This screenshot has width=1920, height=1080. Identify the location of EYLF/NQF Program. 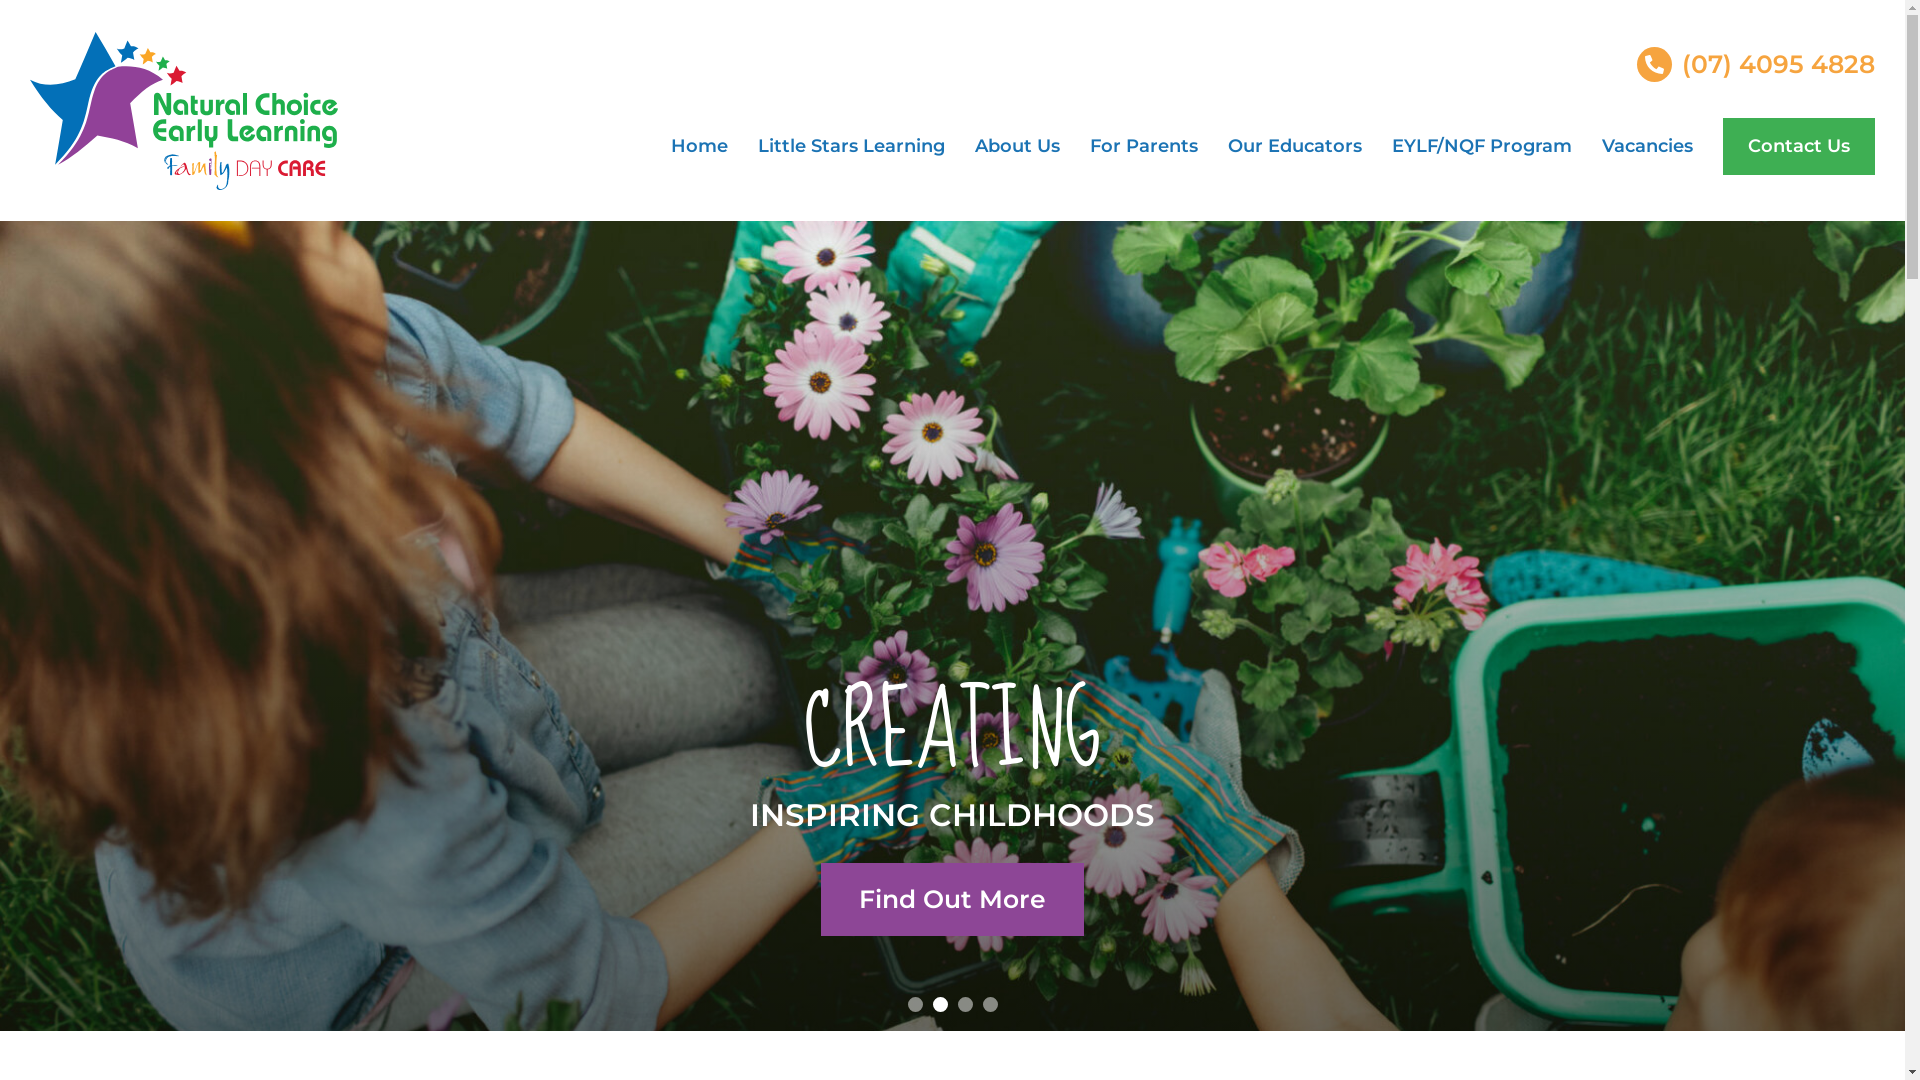
(1482, 146).